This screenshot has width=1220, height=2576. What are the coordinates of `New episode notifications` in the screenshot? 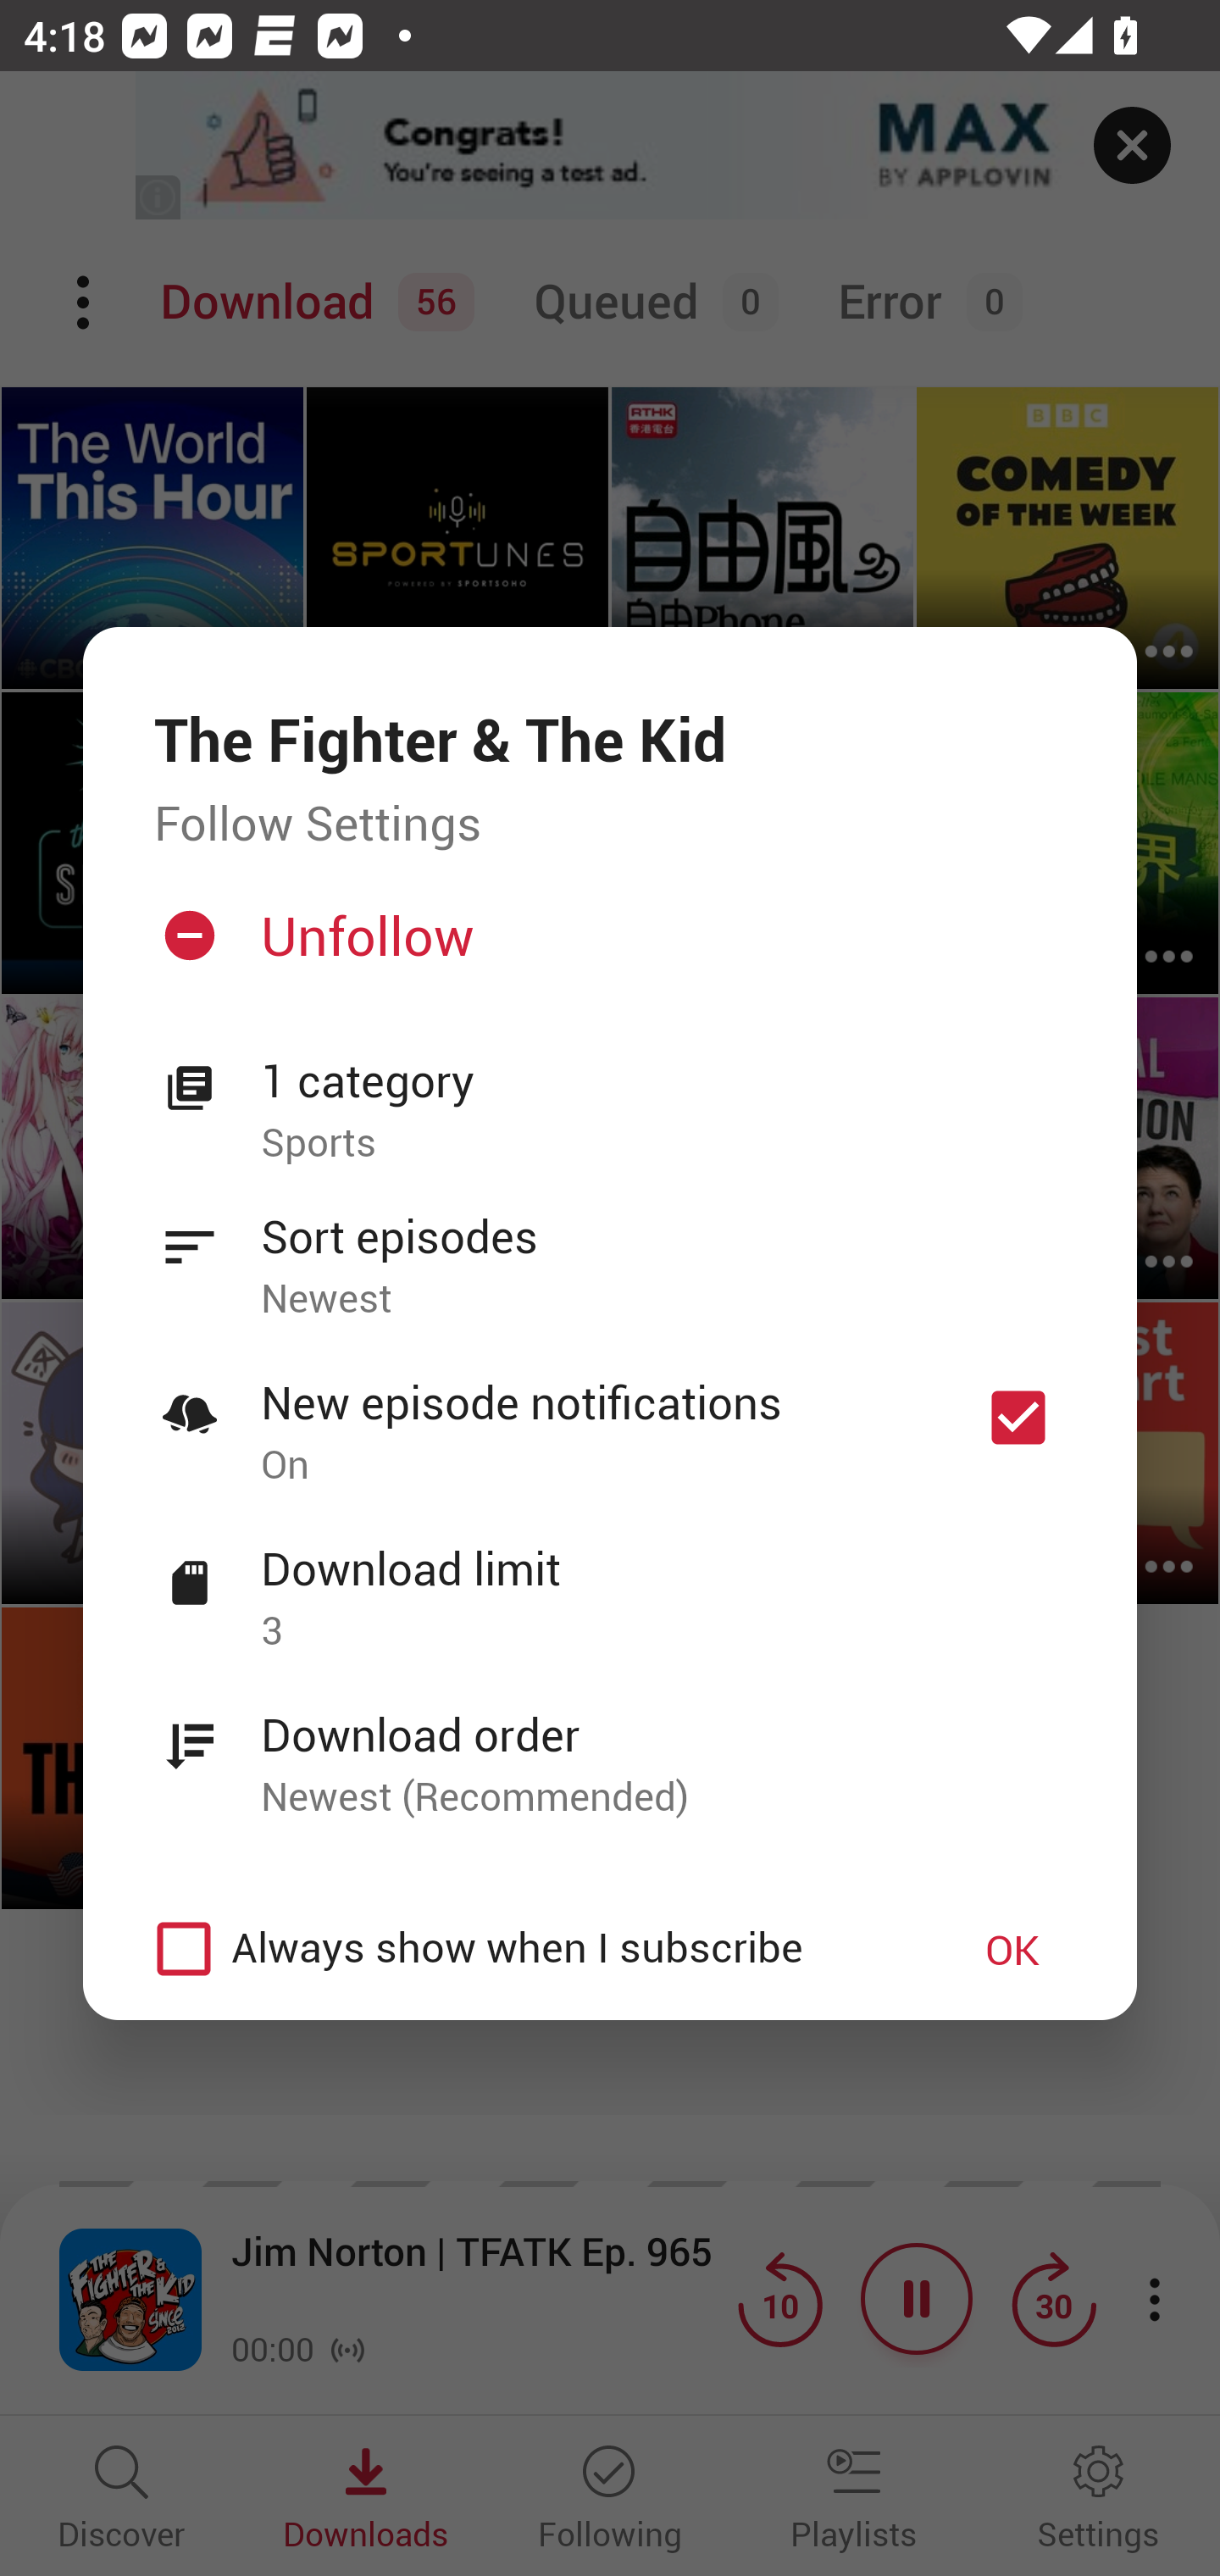 It's located at (1018, 1418).